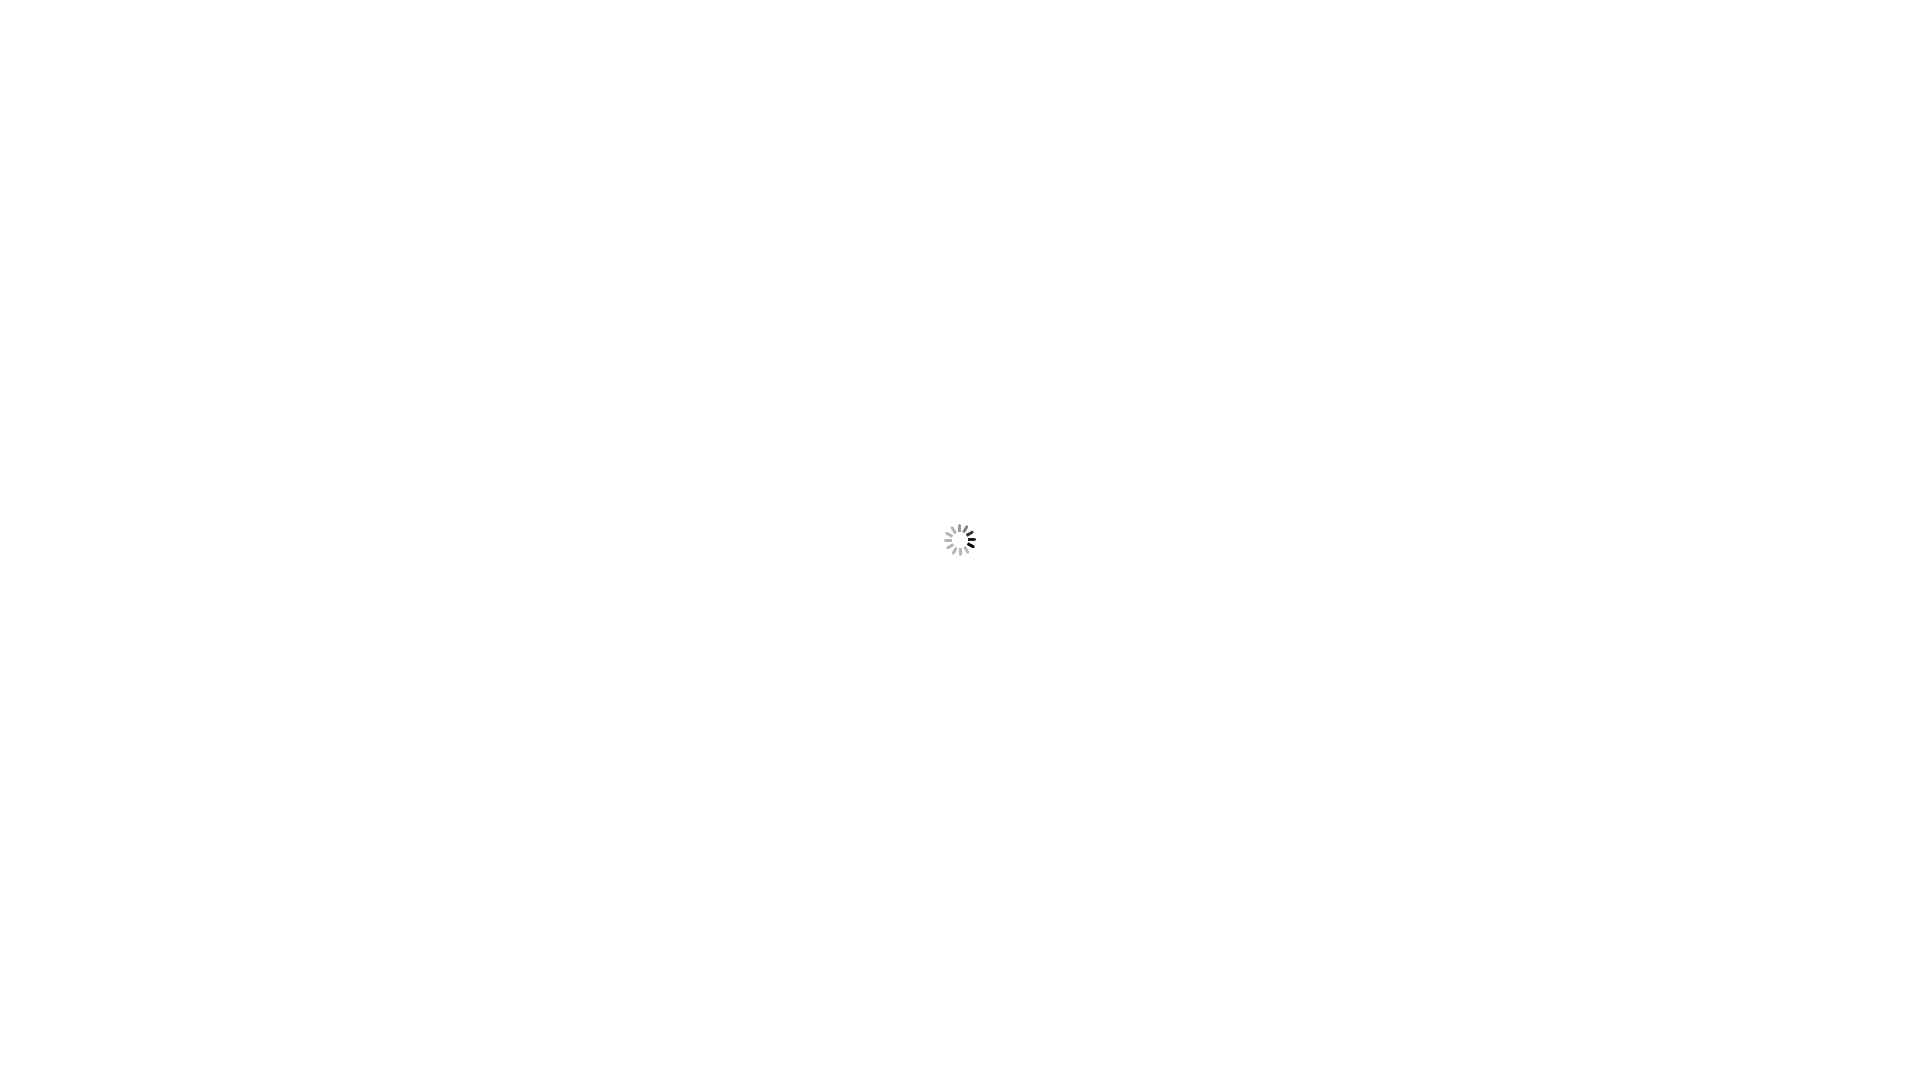  What do you see at coordinates (453, 500) in the screenshot?
I see `Book Now` at bounding box center [453, 500].